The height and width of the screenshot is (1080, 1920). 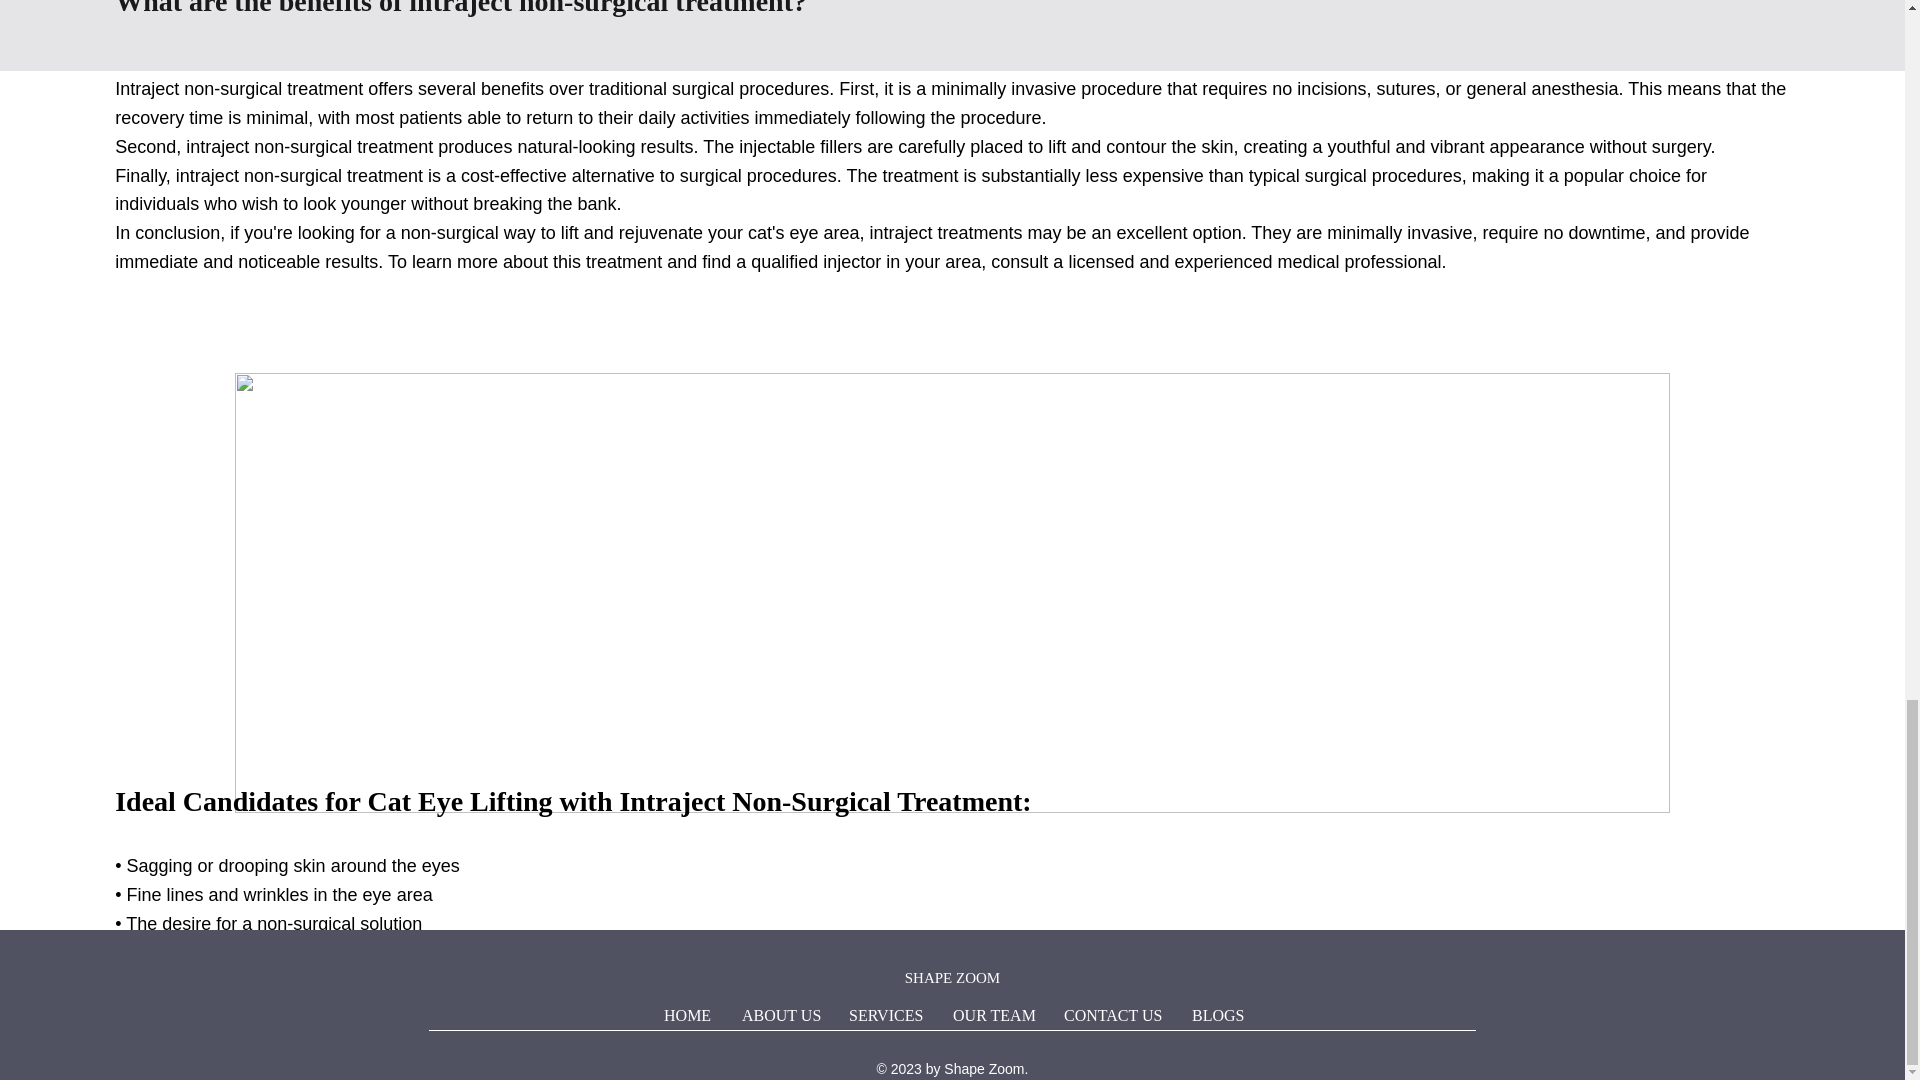 I want to click on CONTACT US, so click(x=1112, y=1016).